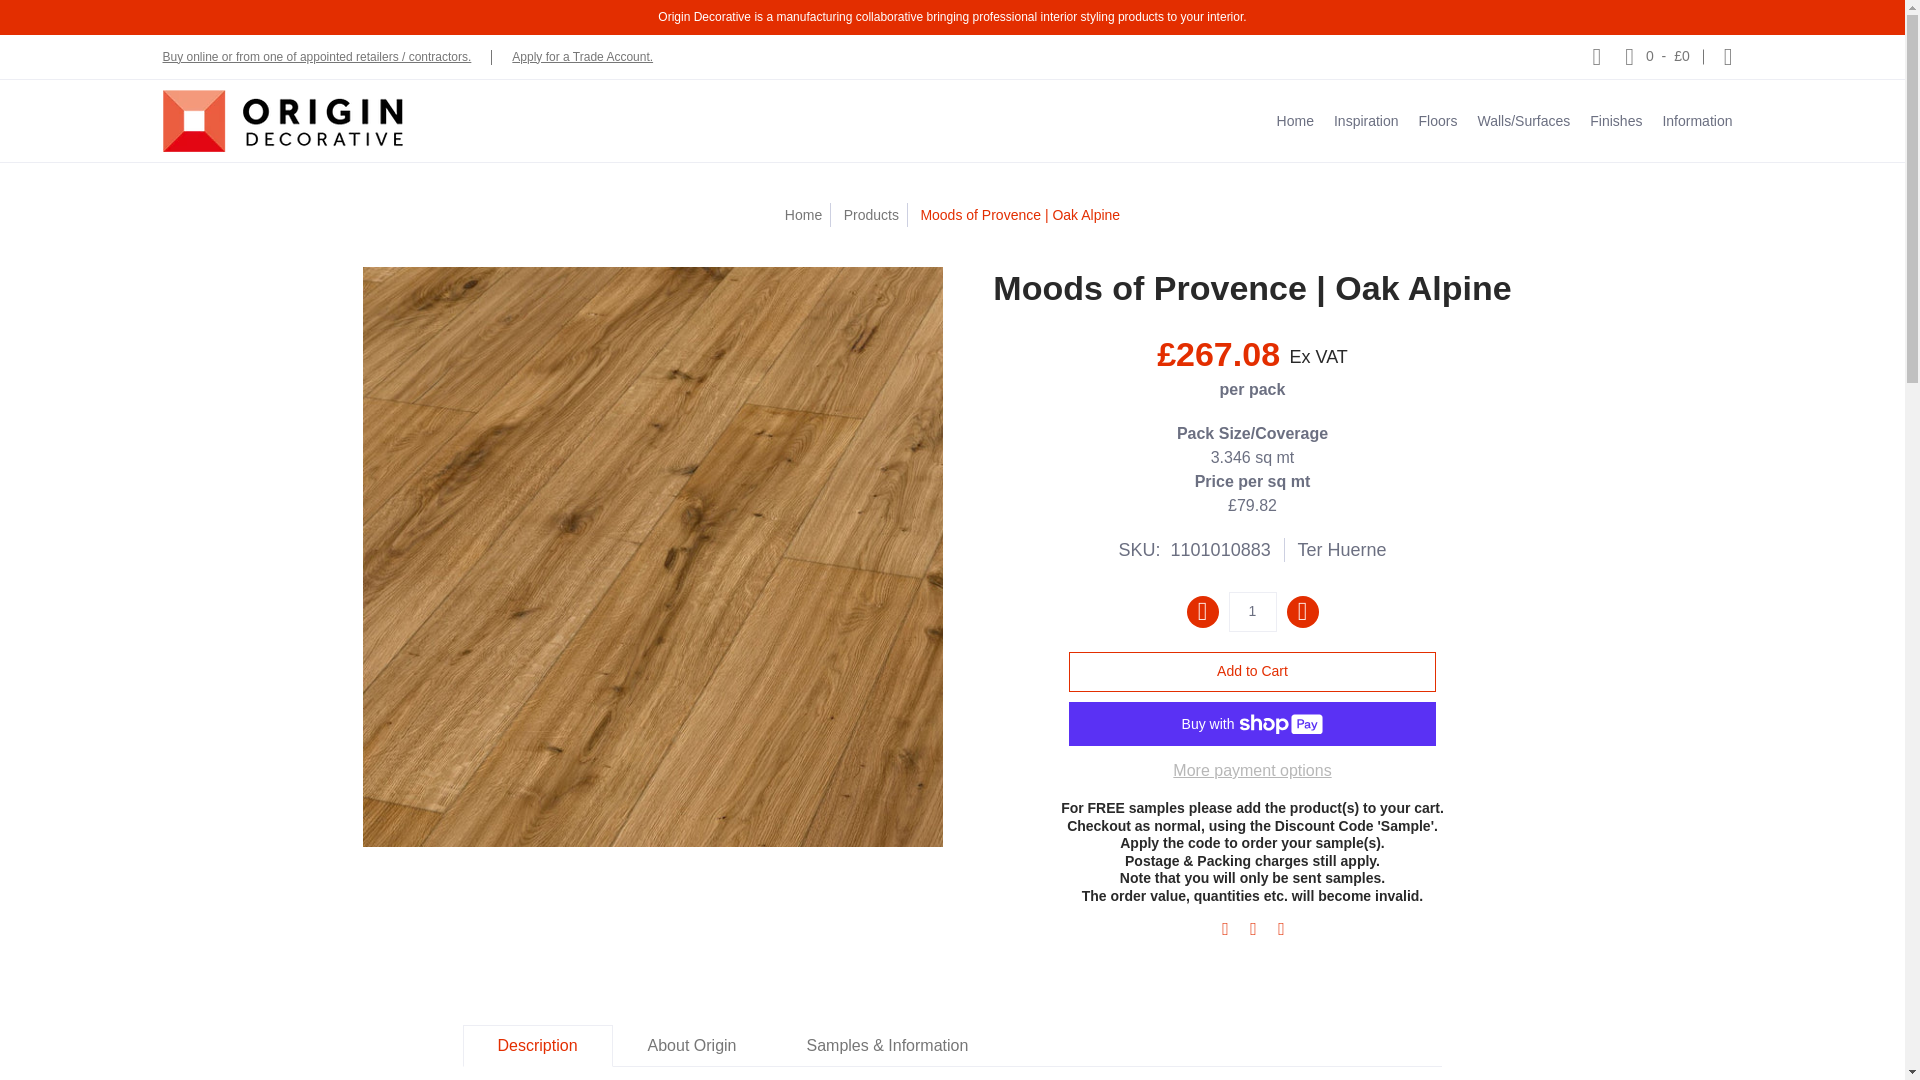  I want to click on Ter Huerne, so click(1342, 550).